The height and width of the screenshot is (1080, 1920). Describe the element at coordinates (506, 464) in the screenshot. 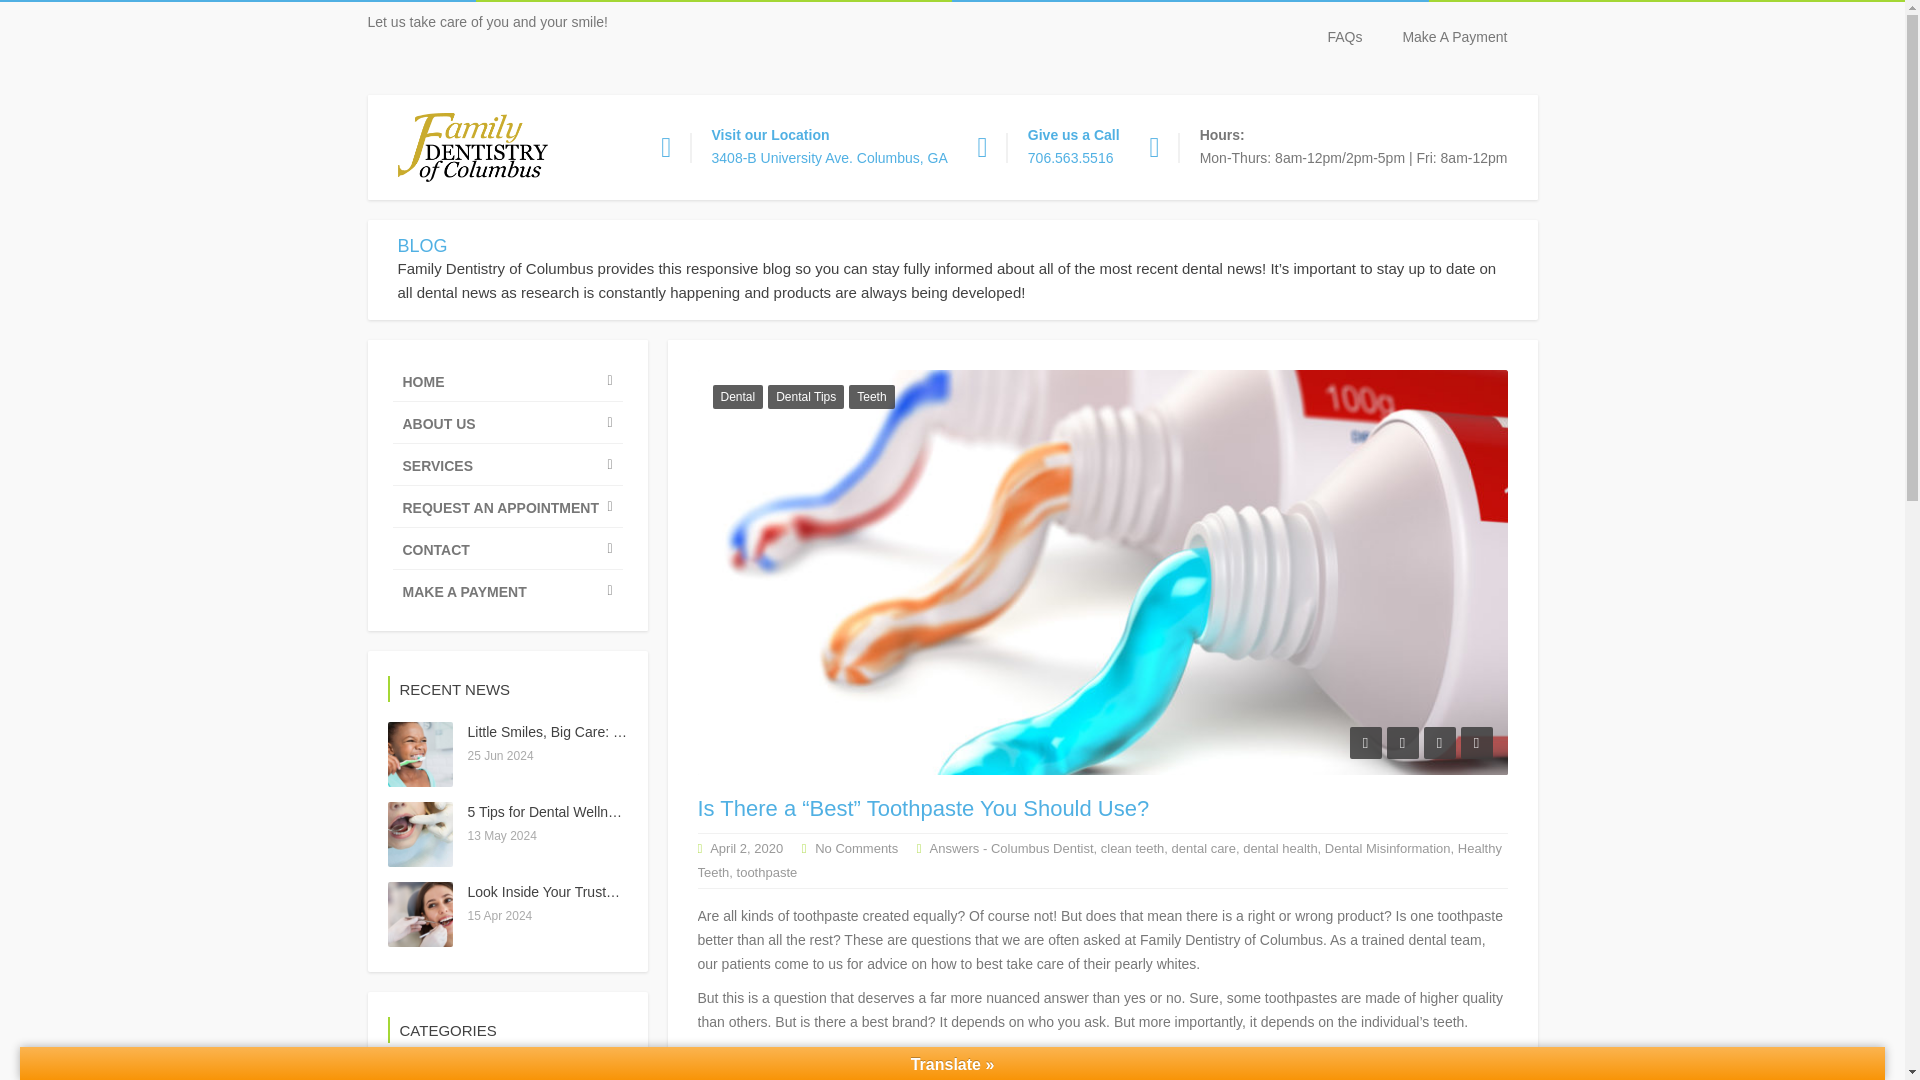

I see `SERVICES` at that location.